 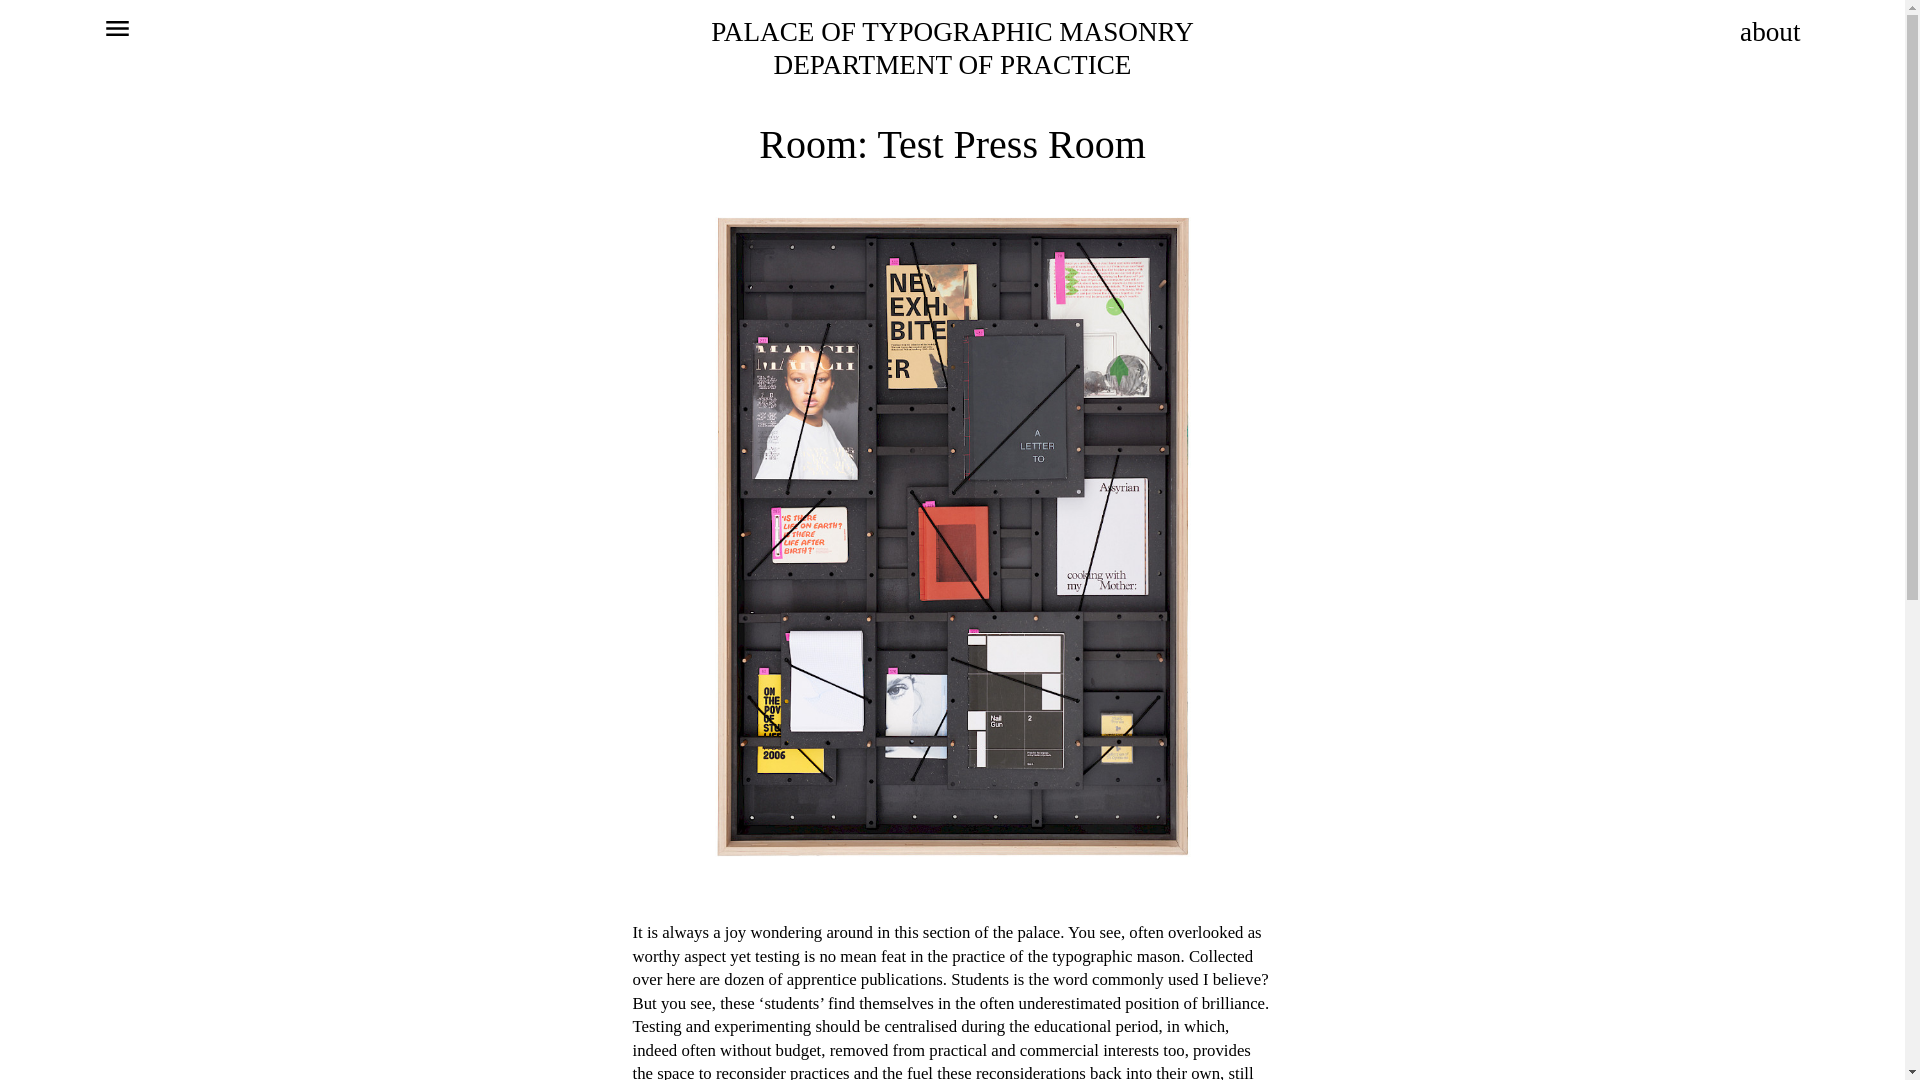 I want to click on PALACE OF TYPOGRAPHIC MASONRY, so click(x=952, y=32).